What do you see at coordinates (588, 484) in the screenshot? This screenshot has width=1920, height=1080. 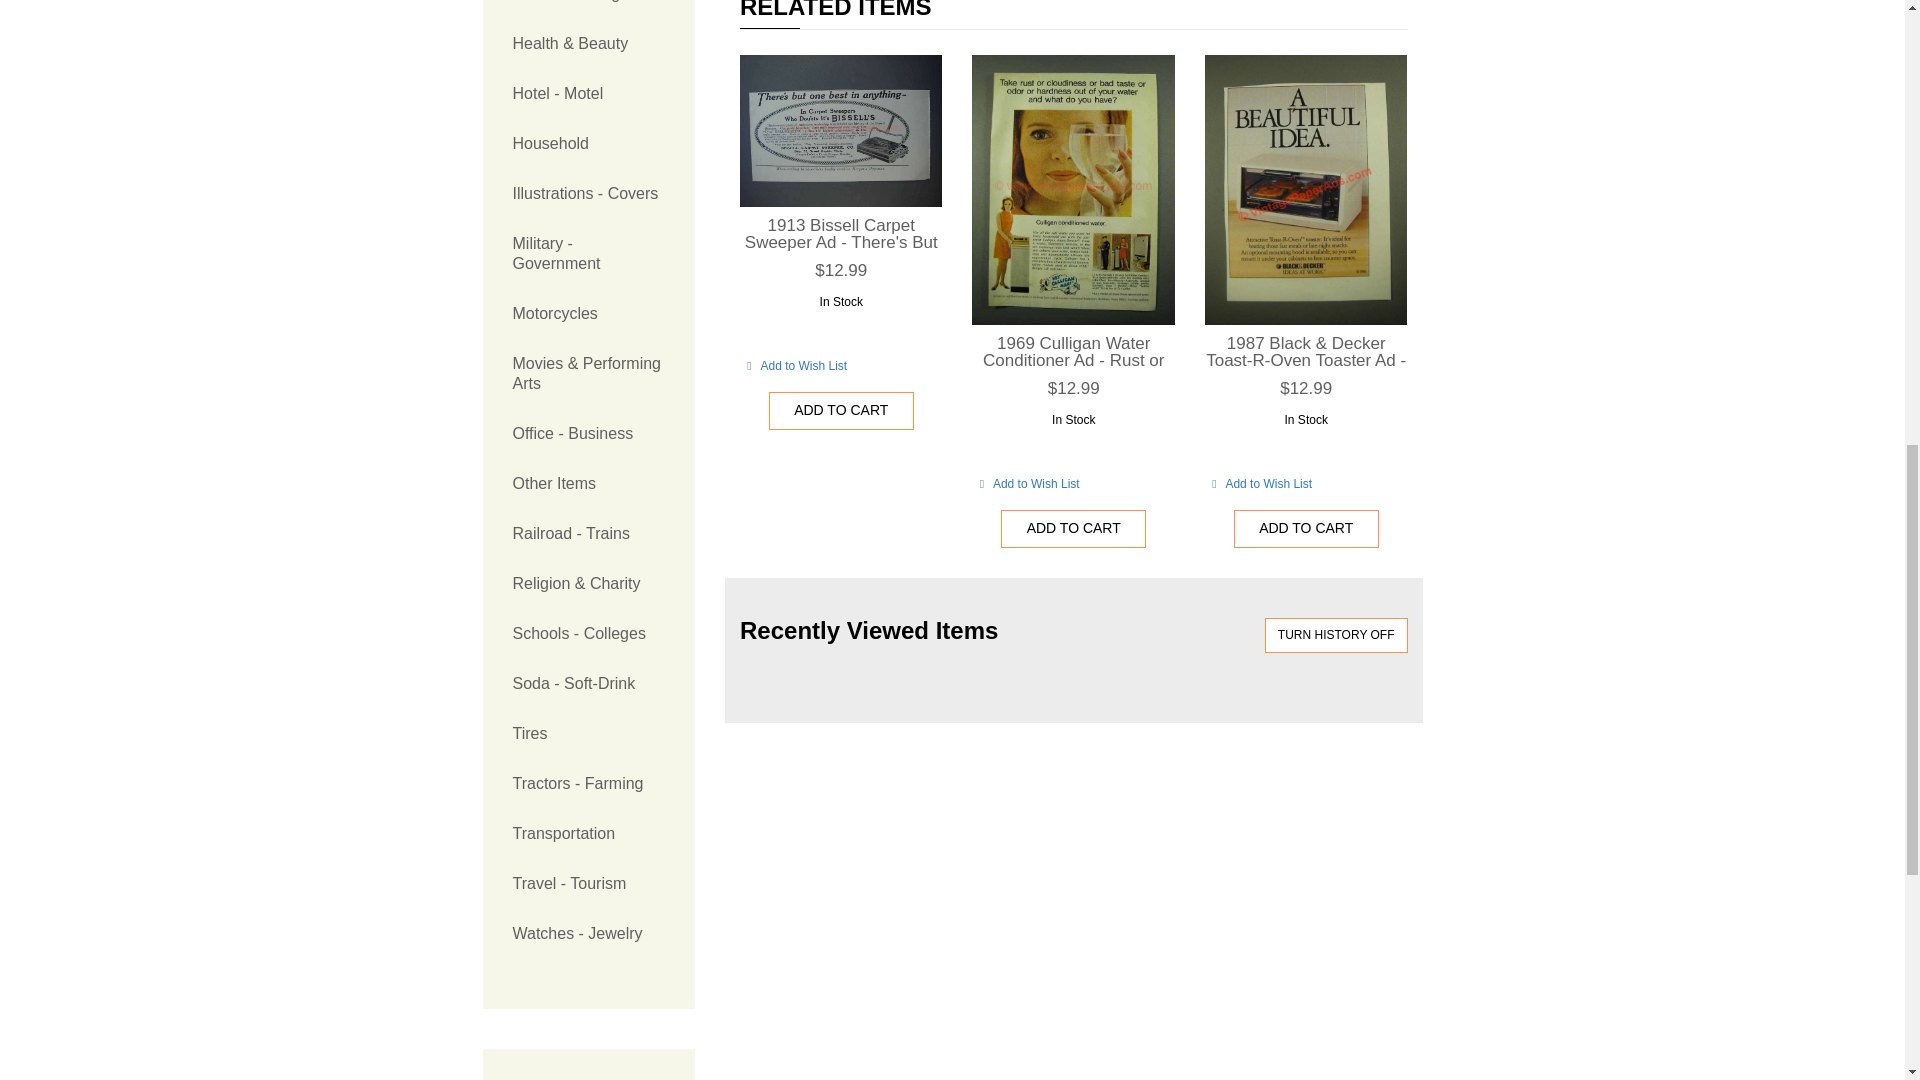 I see `Other Items` at bounding box center [588, 484].